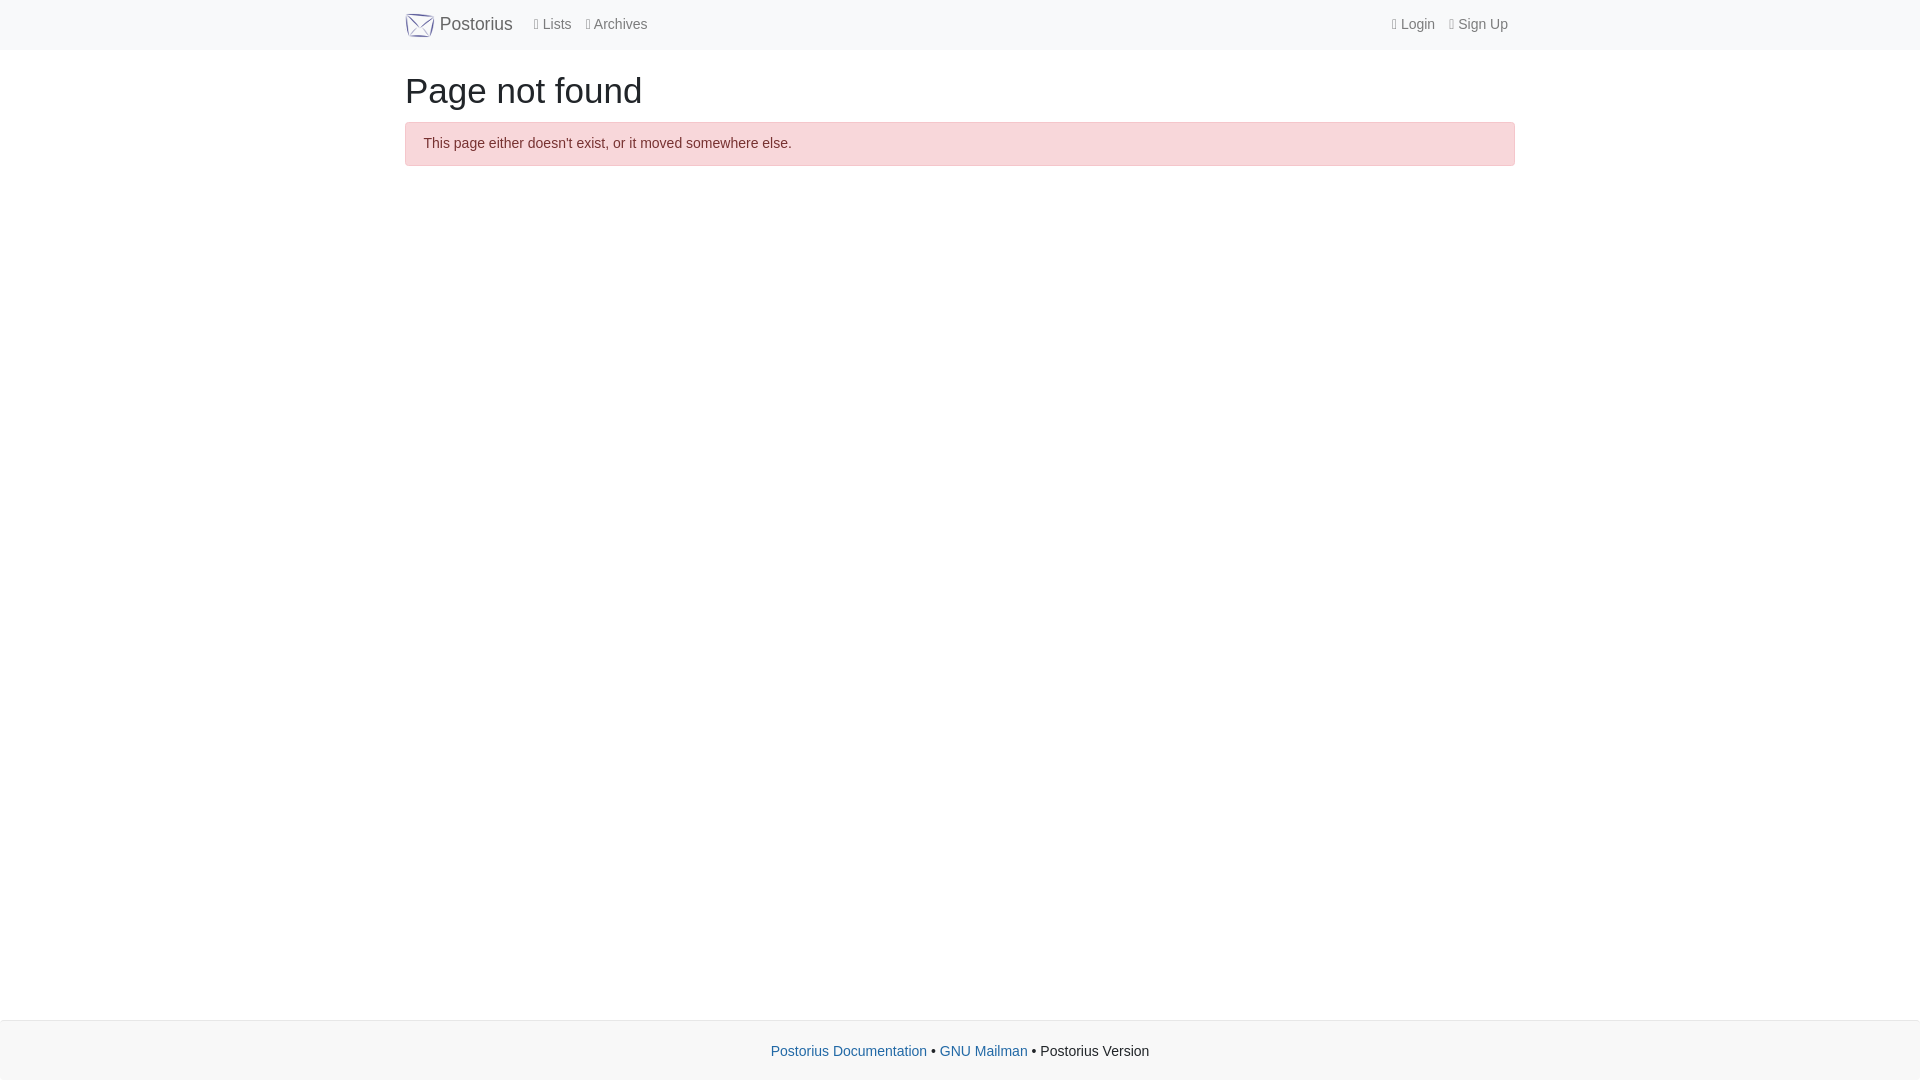 This screenshot has width=1920, height=1080. Describe the element at coordinates (1412, 24) in the screenshot. I see `Login` at that location.